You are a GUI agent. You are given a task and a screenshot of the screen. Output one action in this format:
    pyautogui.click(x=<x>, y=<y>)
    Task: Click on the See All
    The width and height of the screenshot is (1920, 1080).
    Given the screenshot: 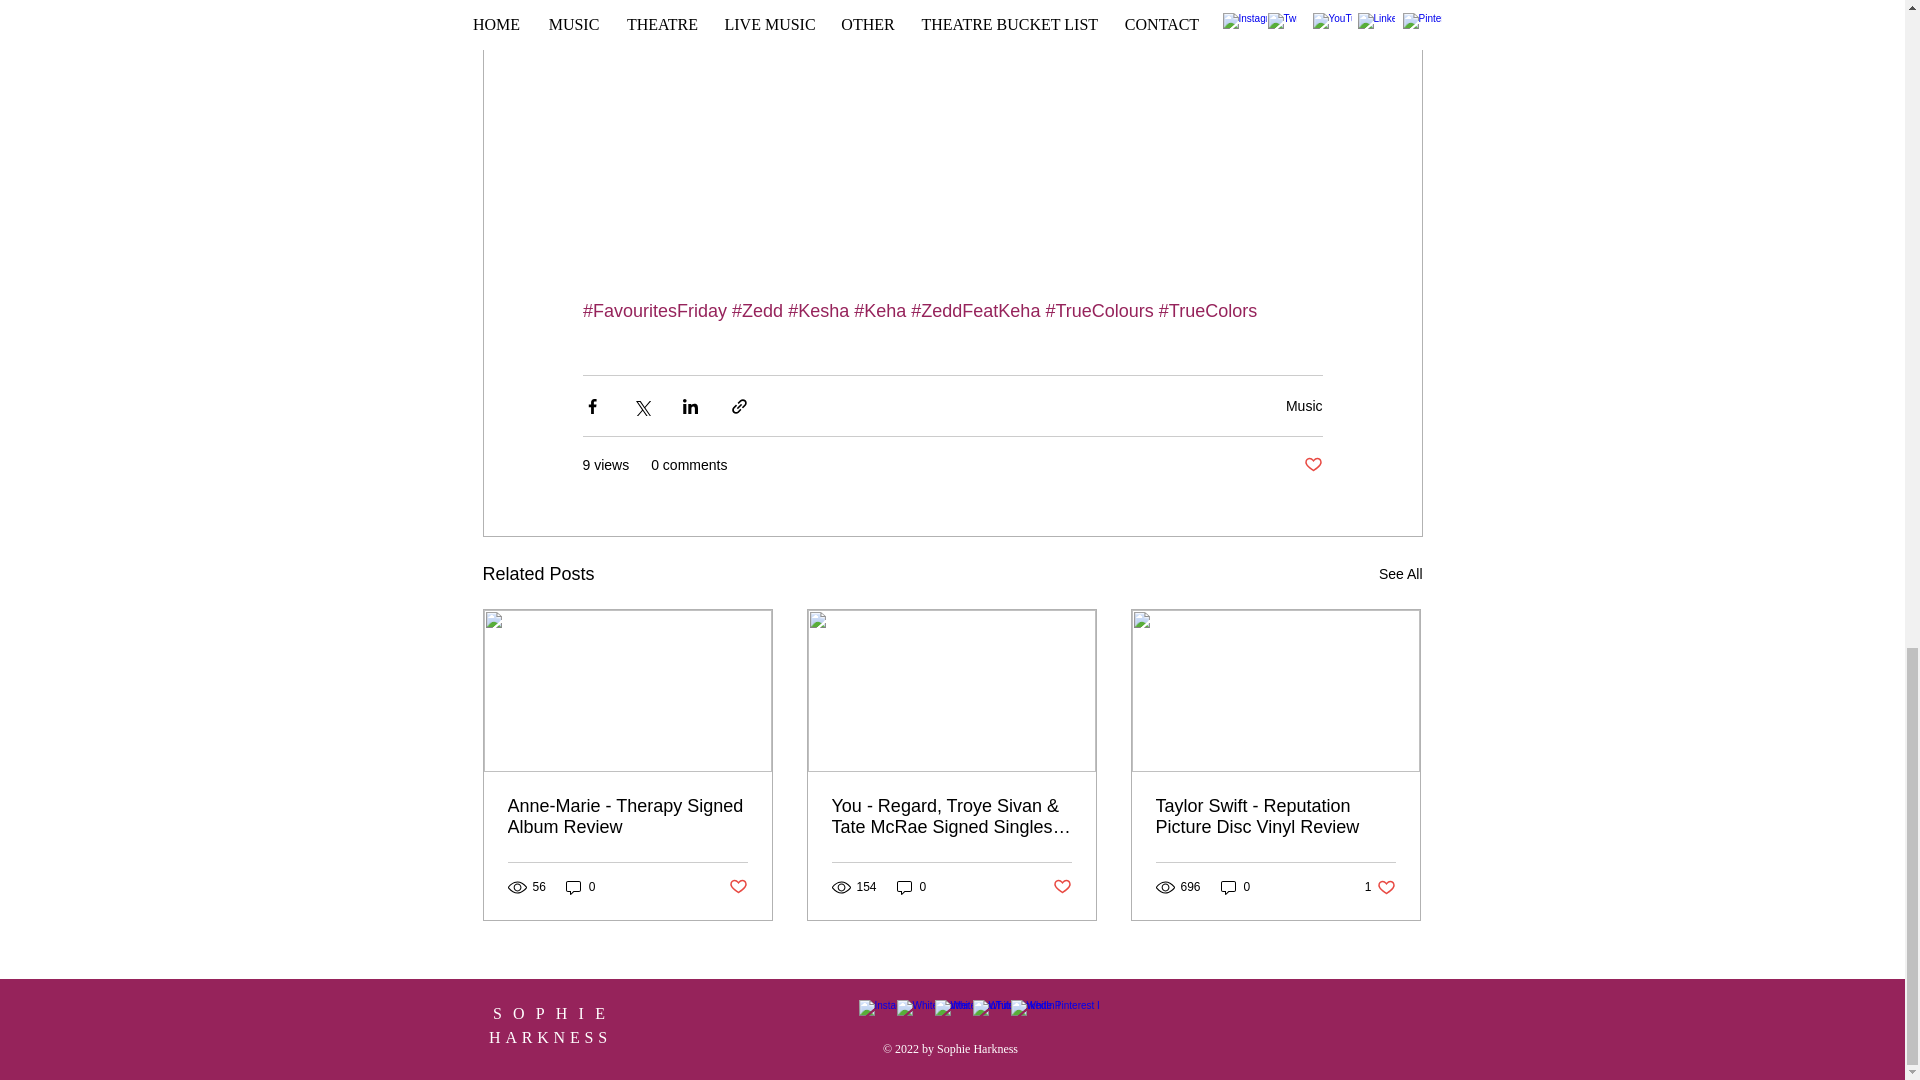 What is the action you would take?
    pyautogui.click(x=1400, y=574)
    